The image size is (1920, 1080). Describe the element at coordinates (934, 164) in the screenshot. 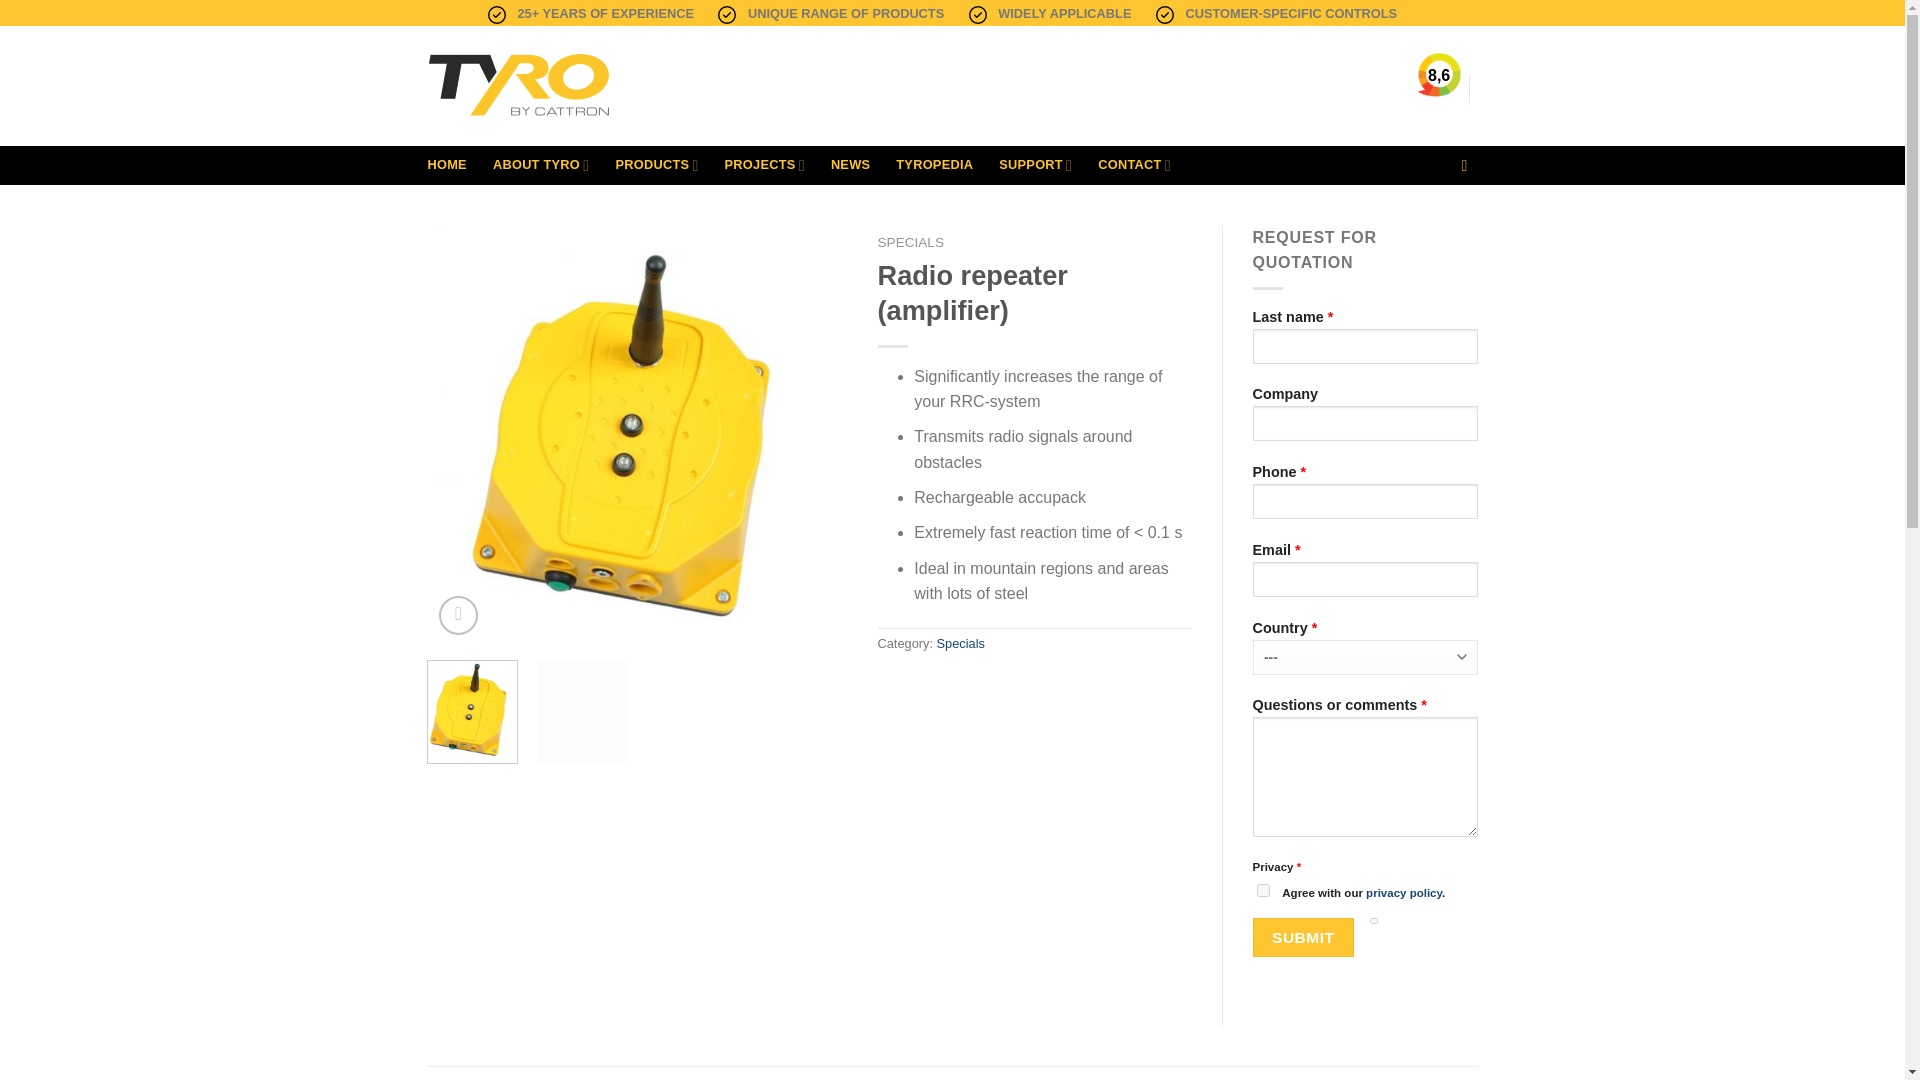

I see `TYROPEDIA` at that location.